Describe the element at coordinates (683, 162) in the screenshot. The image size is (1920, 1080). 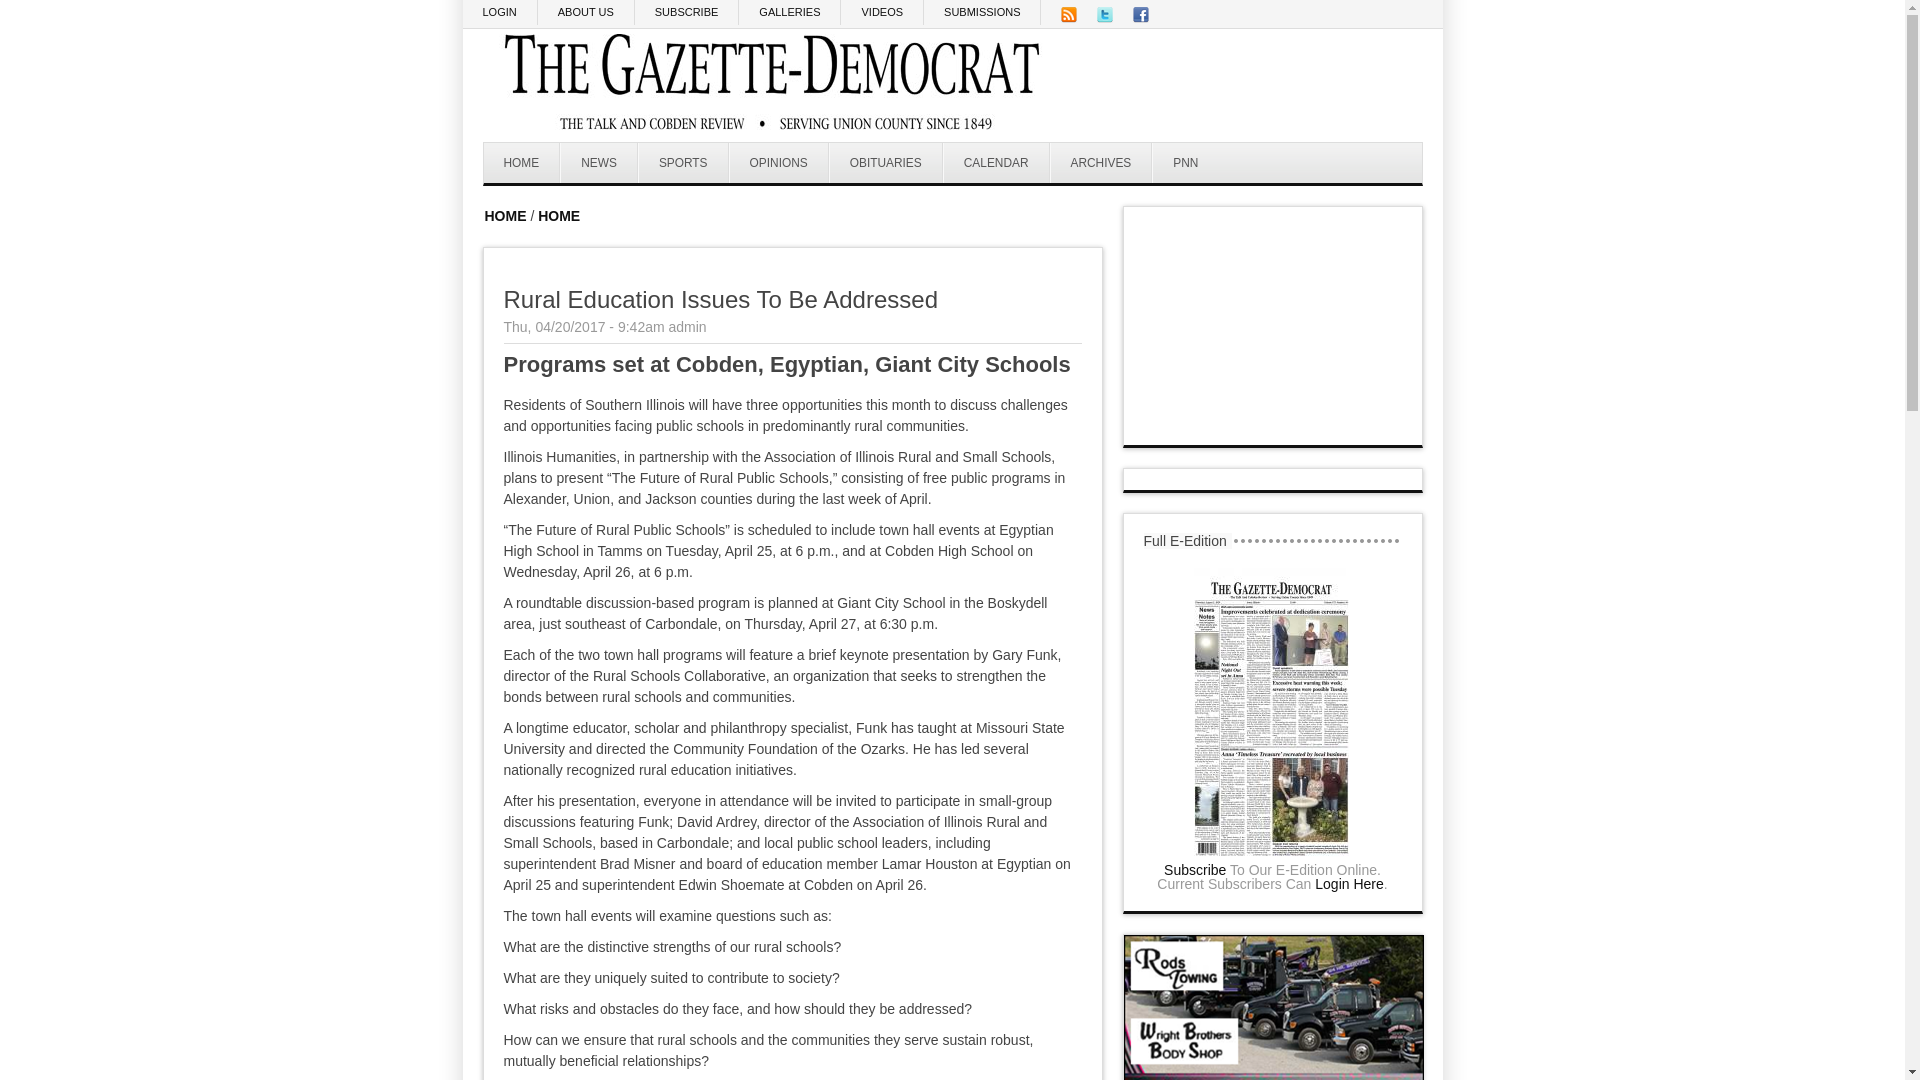
I see `Sports` at that location.